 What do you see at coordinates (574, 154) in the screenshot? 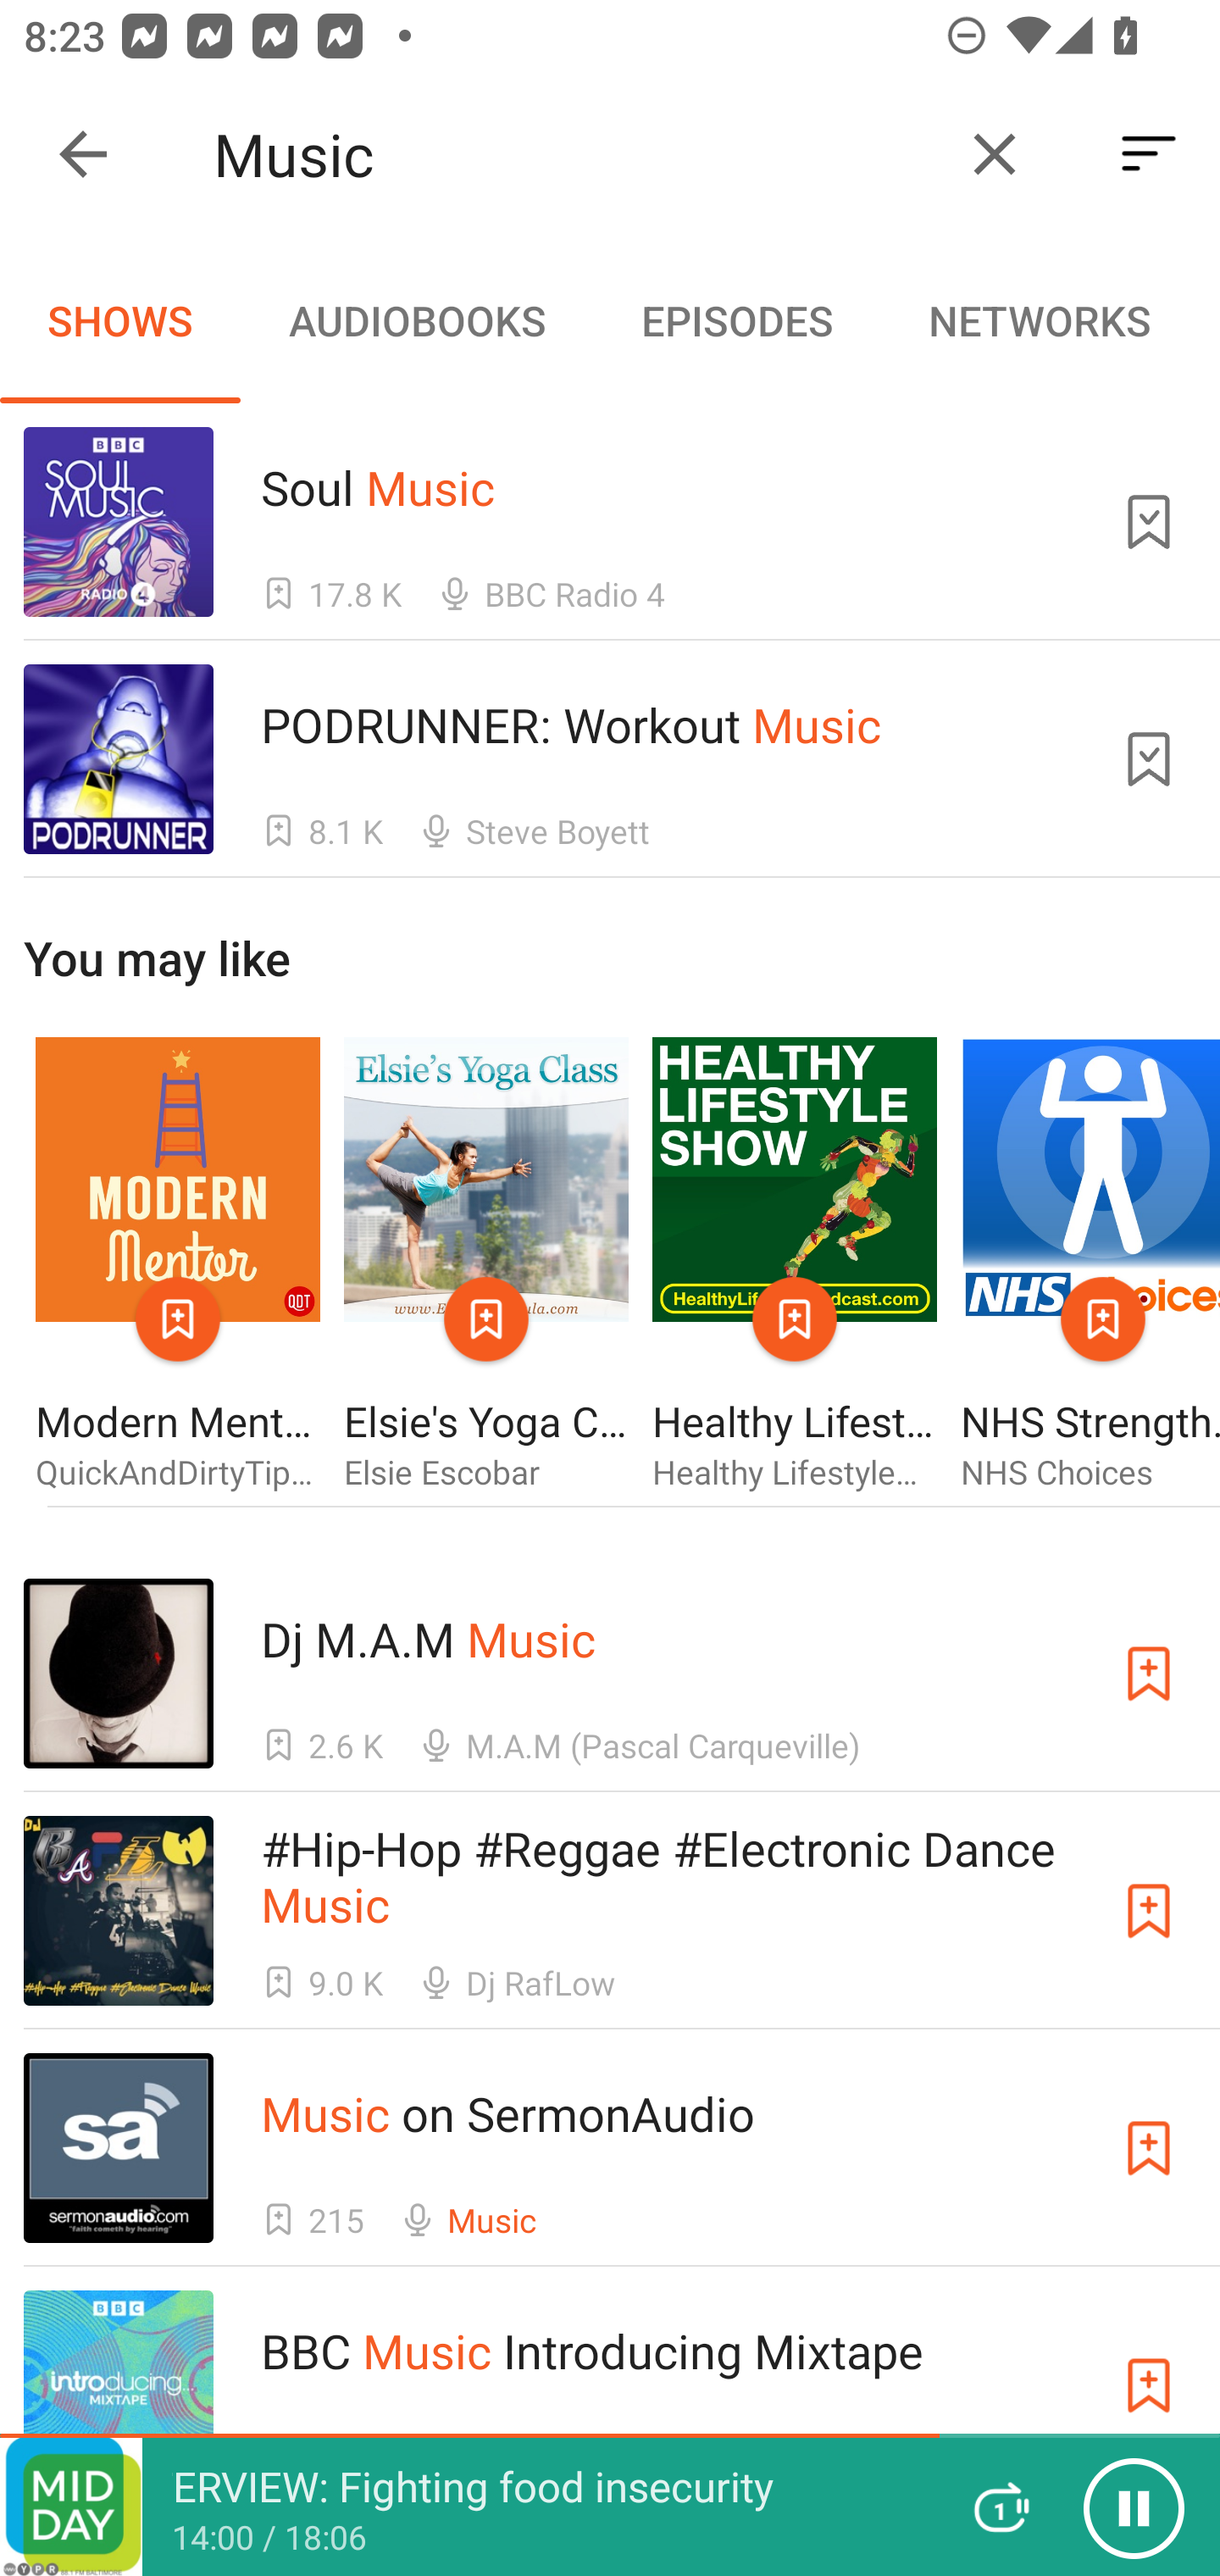
I see `Music` at bounding box center [574, 154].